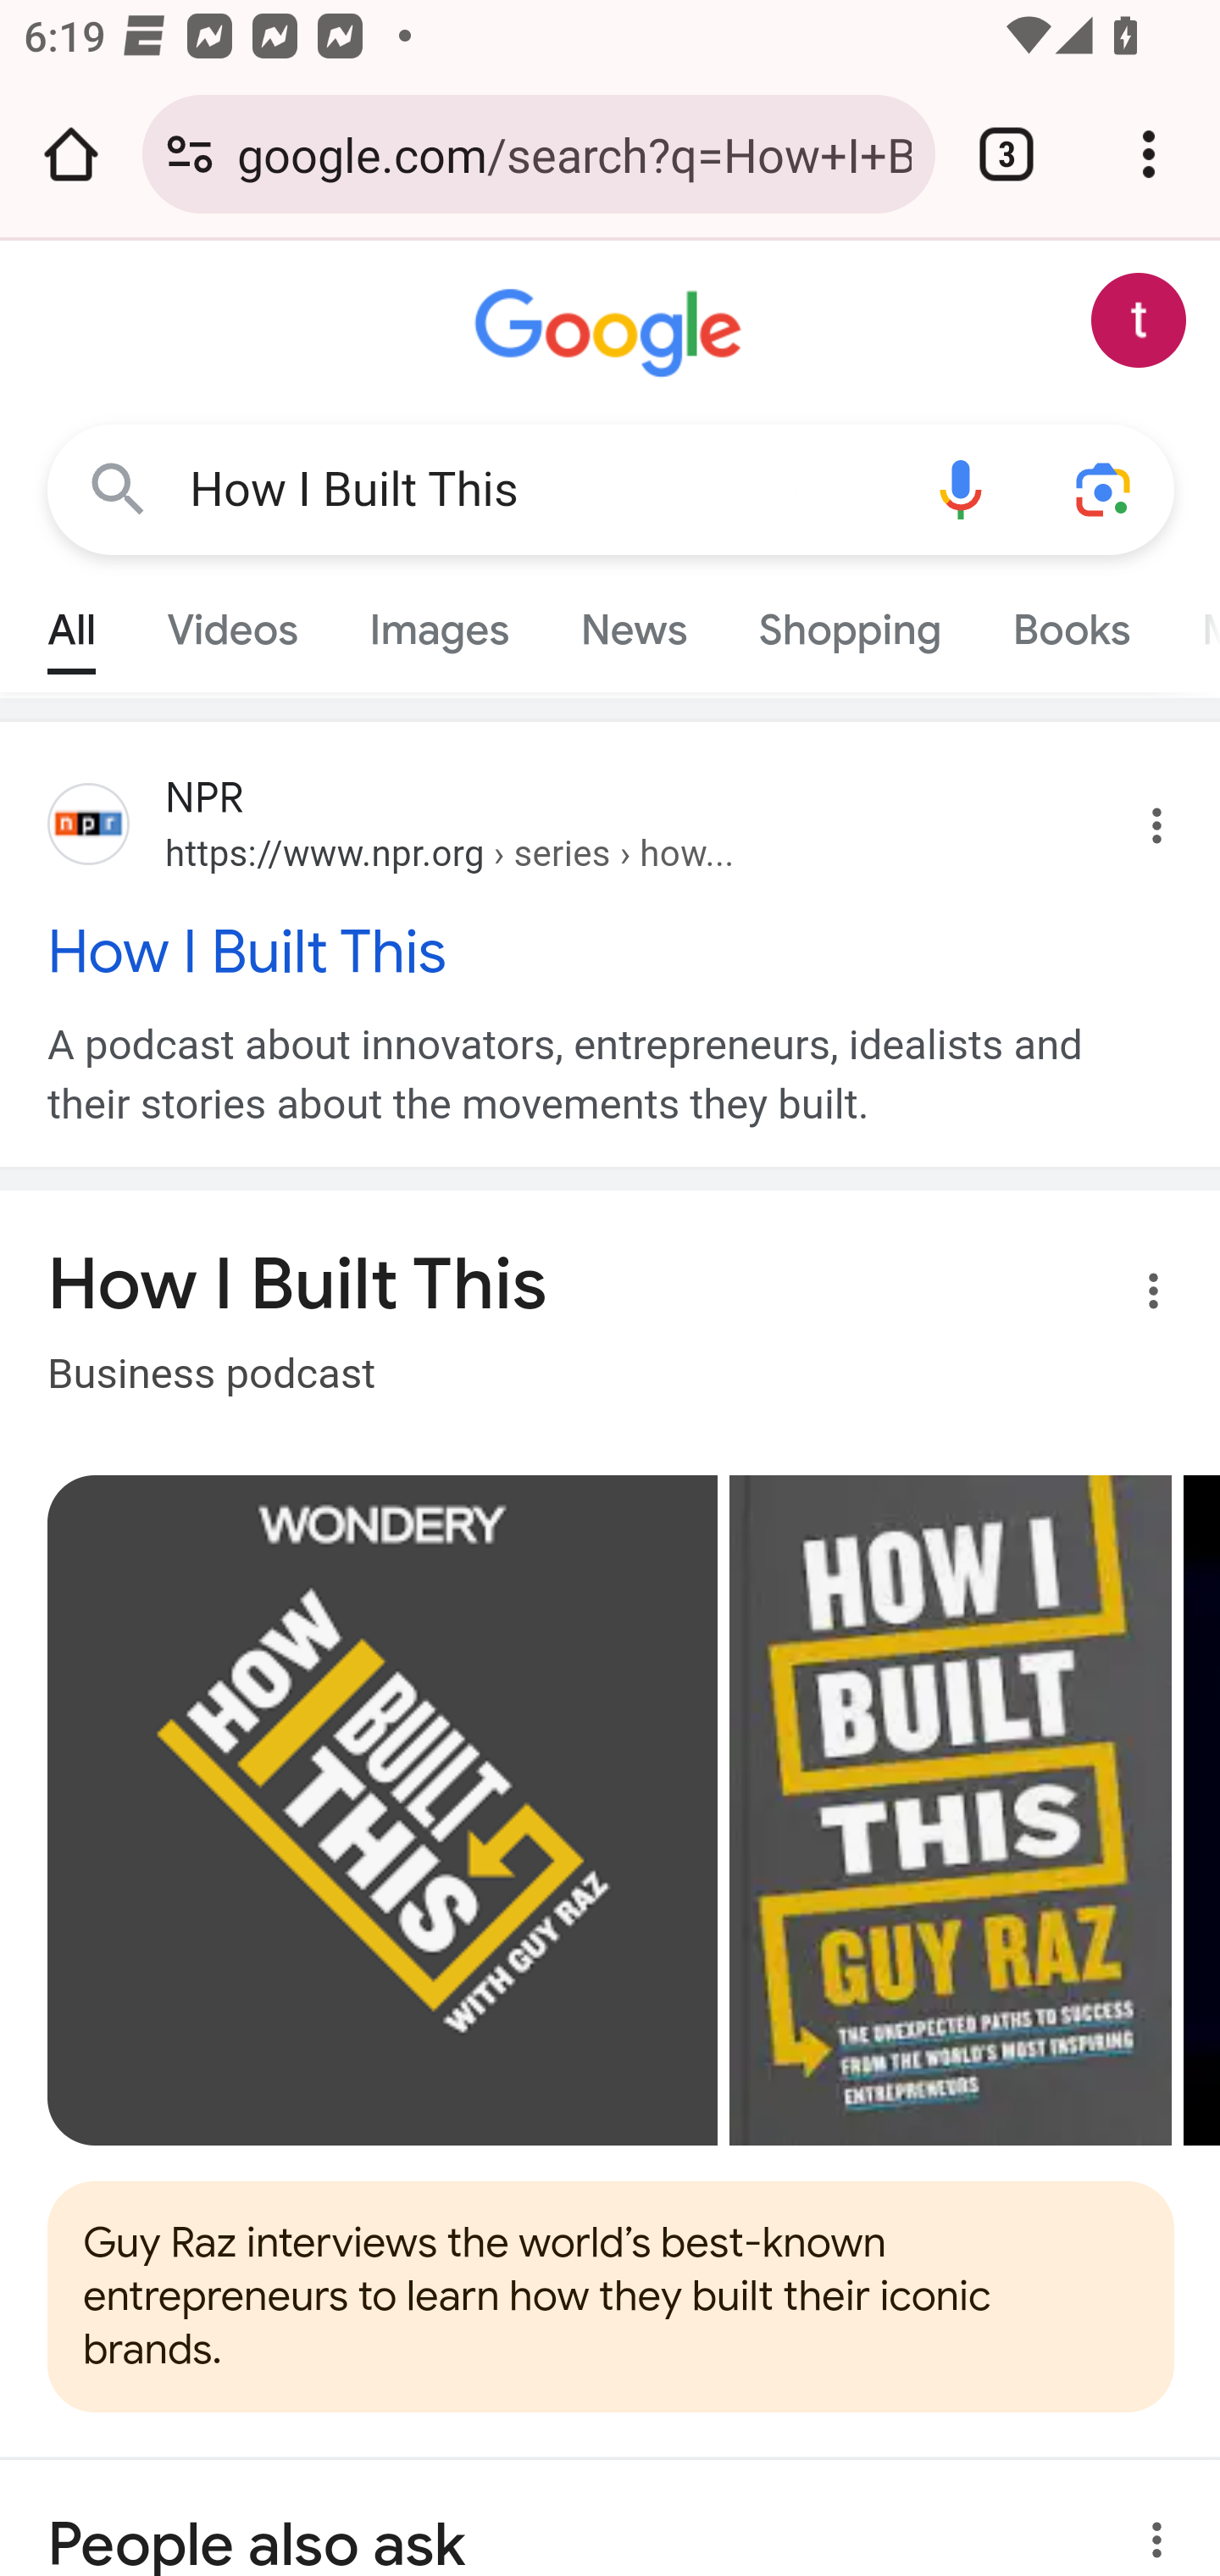 This screenshot has height=2576, width=1220. What do you see at coordinates (1071, 622) in the screenshot?
I see `Books` at bounding box center [1071, 622].